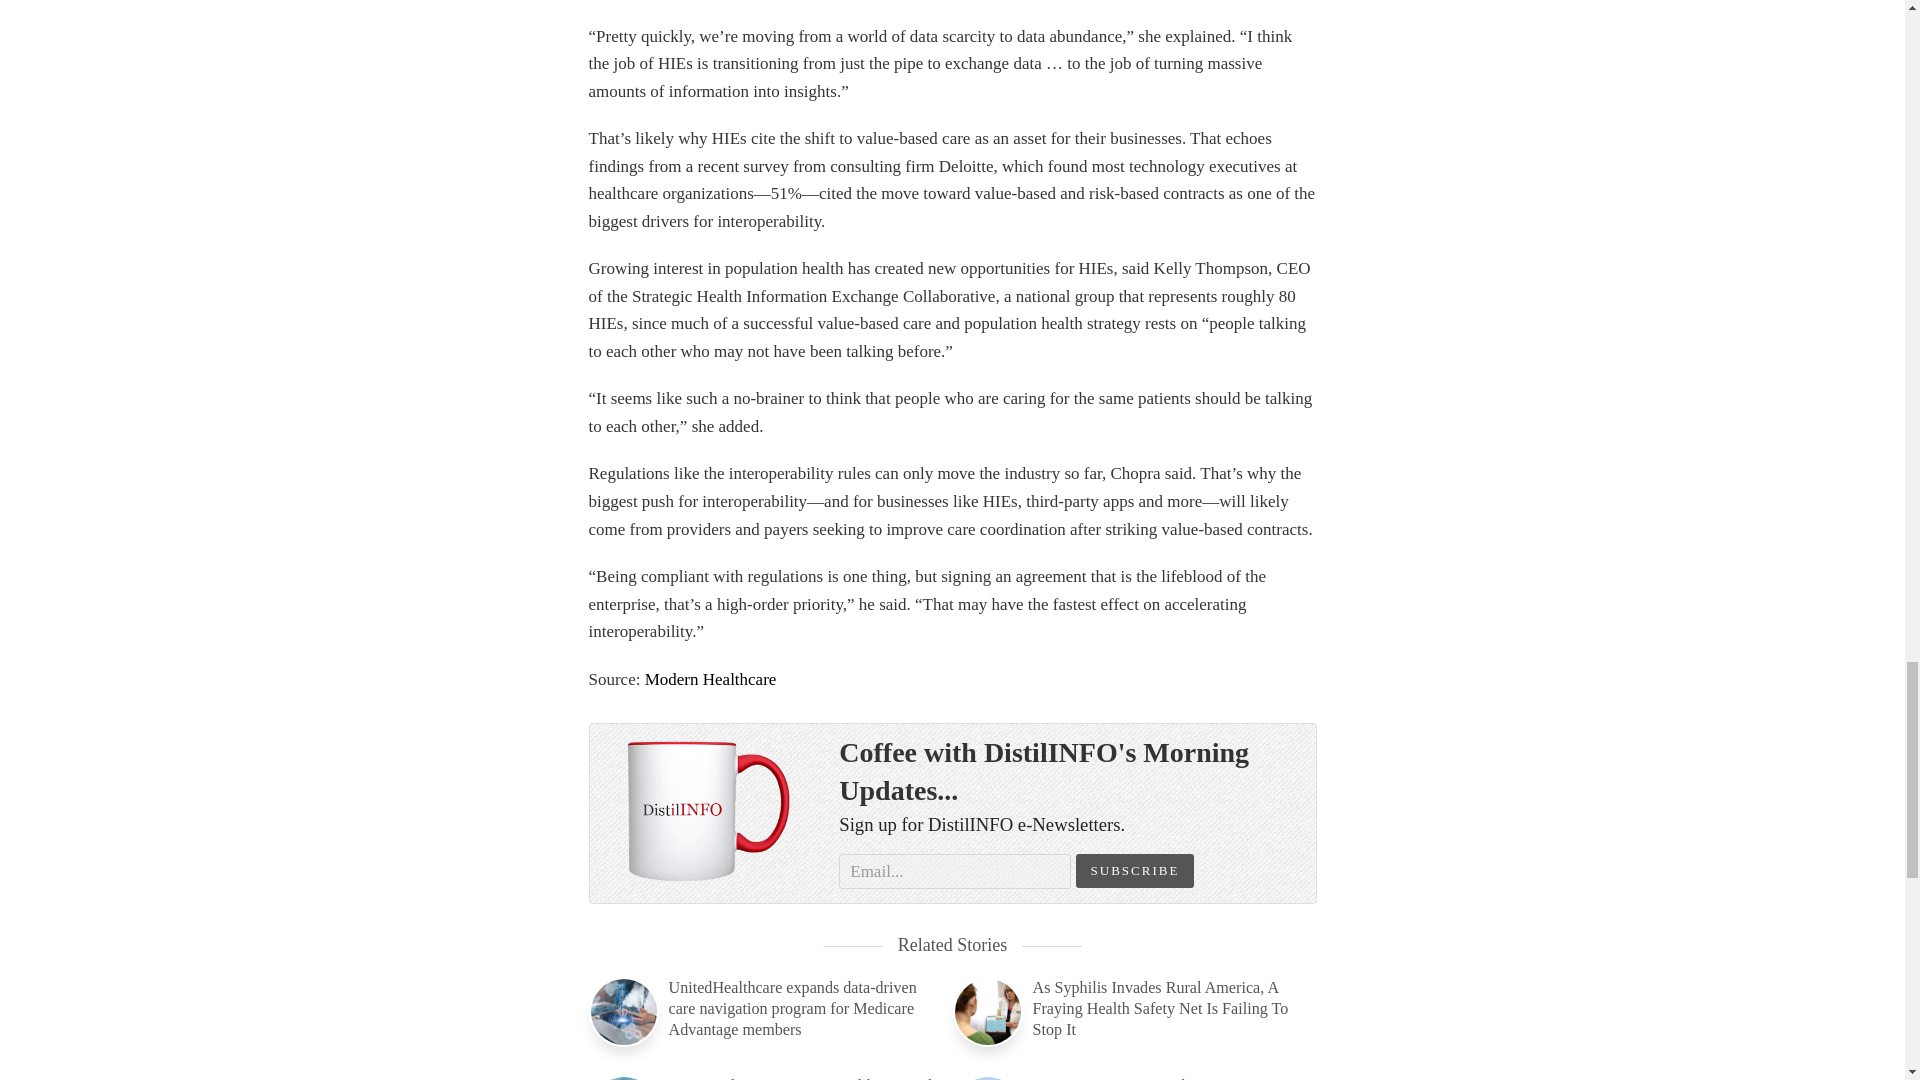 Image resolution: width=1920 pixels, height=1080 pixels. I want to click on Modern Healthcare, so click(711, 679).